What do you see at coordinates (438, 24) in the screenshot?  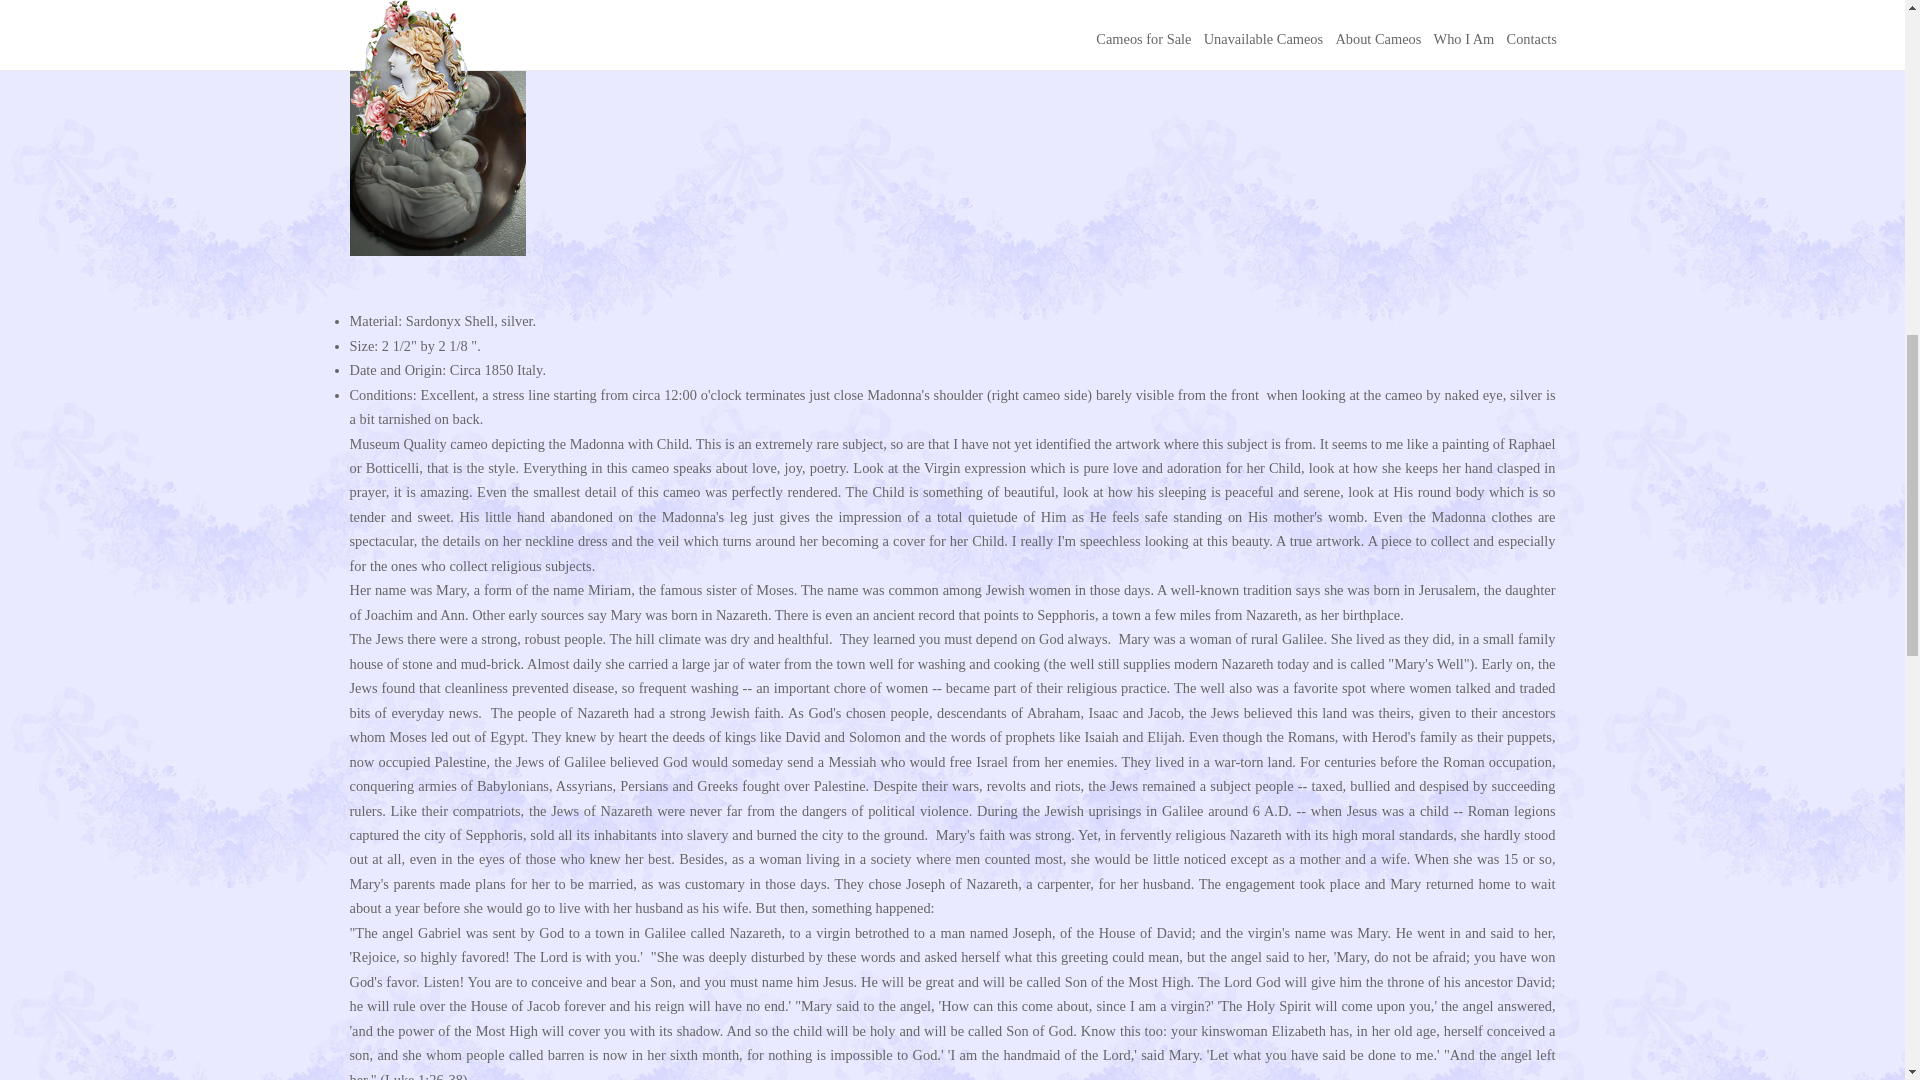 I see `Madonna with Child` at bounding box center [438, 24].